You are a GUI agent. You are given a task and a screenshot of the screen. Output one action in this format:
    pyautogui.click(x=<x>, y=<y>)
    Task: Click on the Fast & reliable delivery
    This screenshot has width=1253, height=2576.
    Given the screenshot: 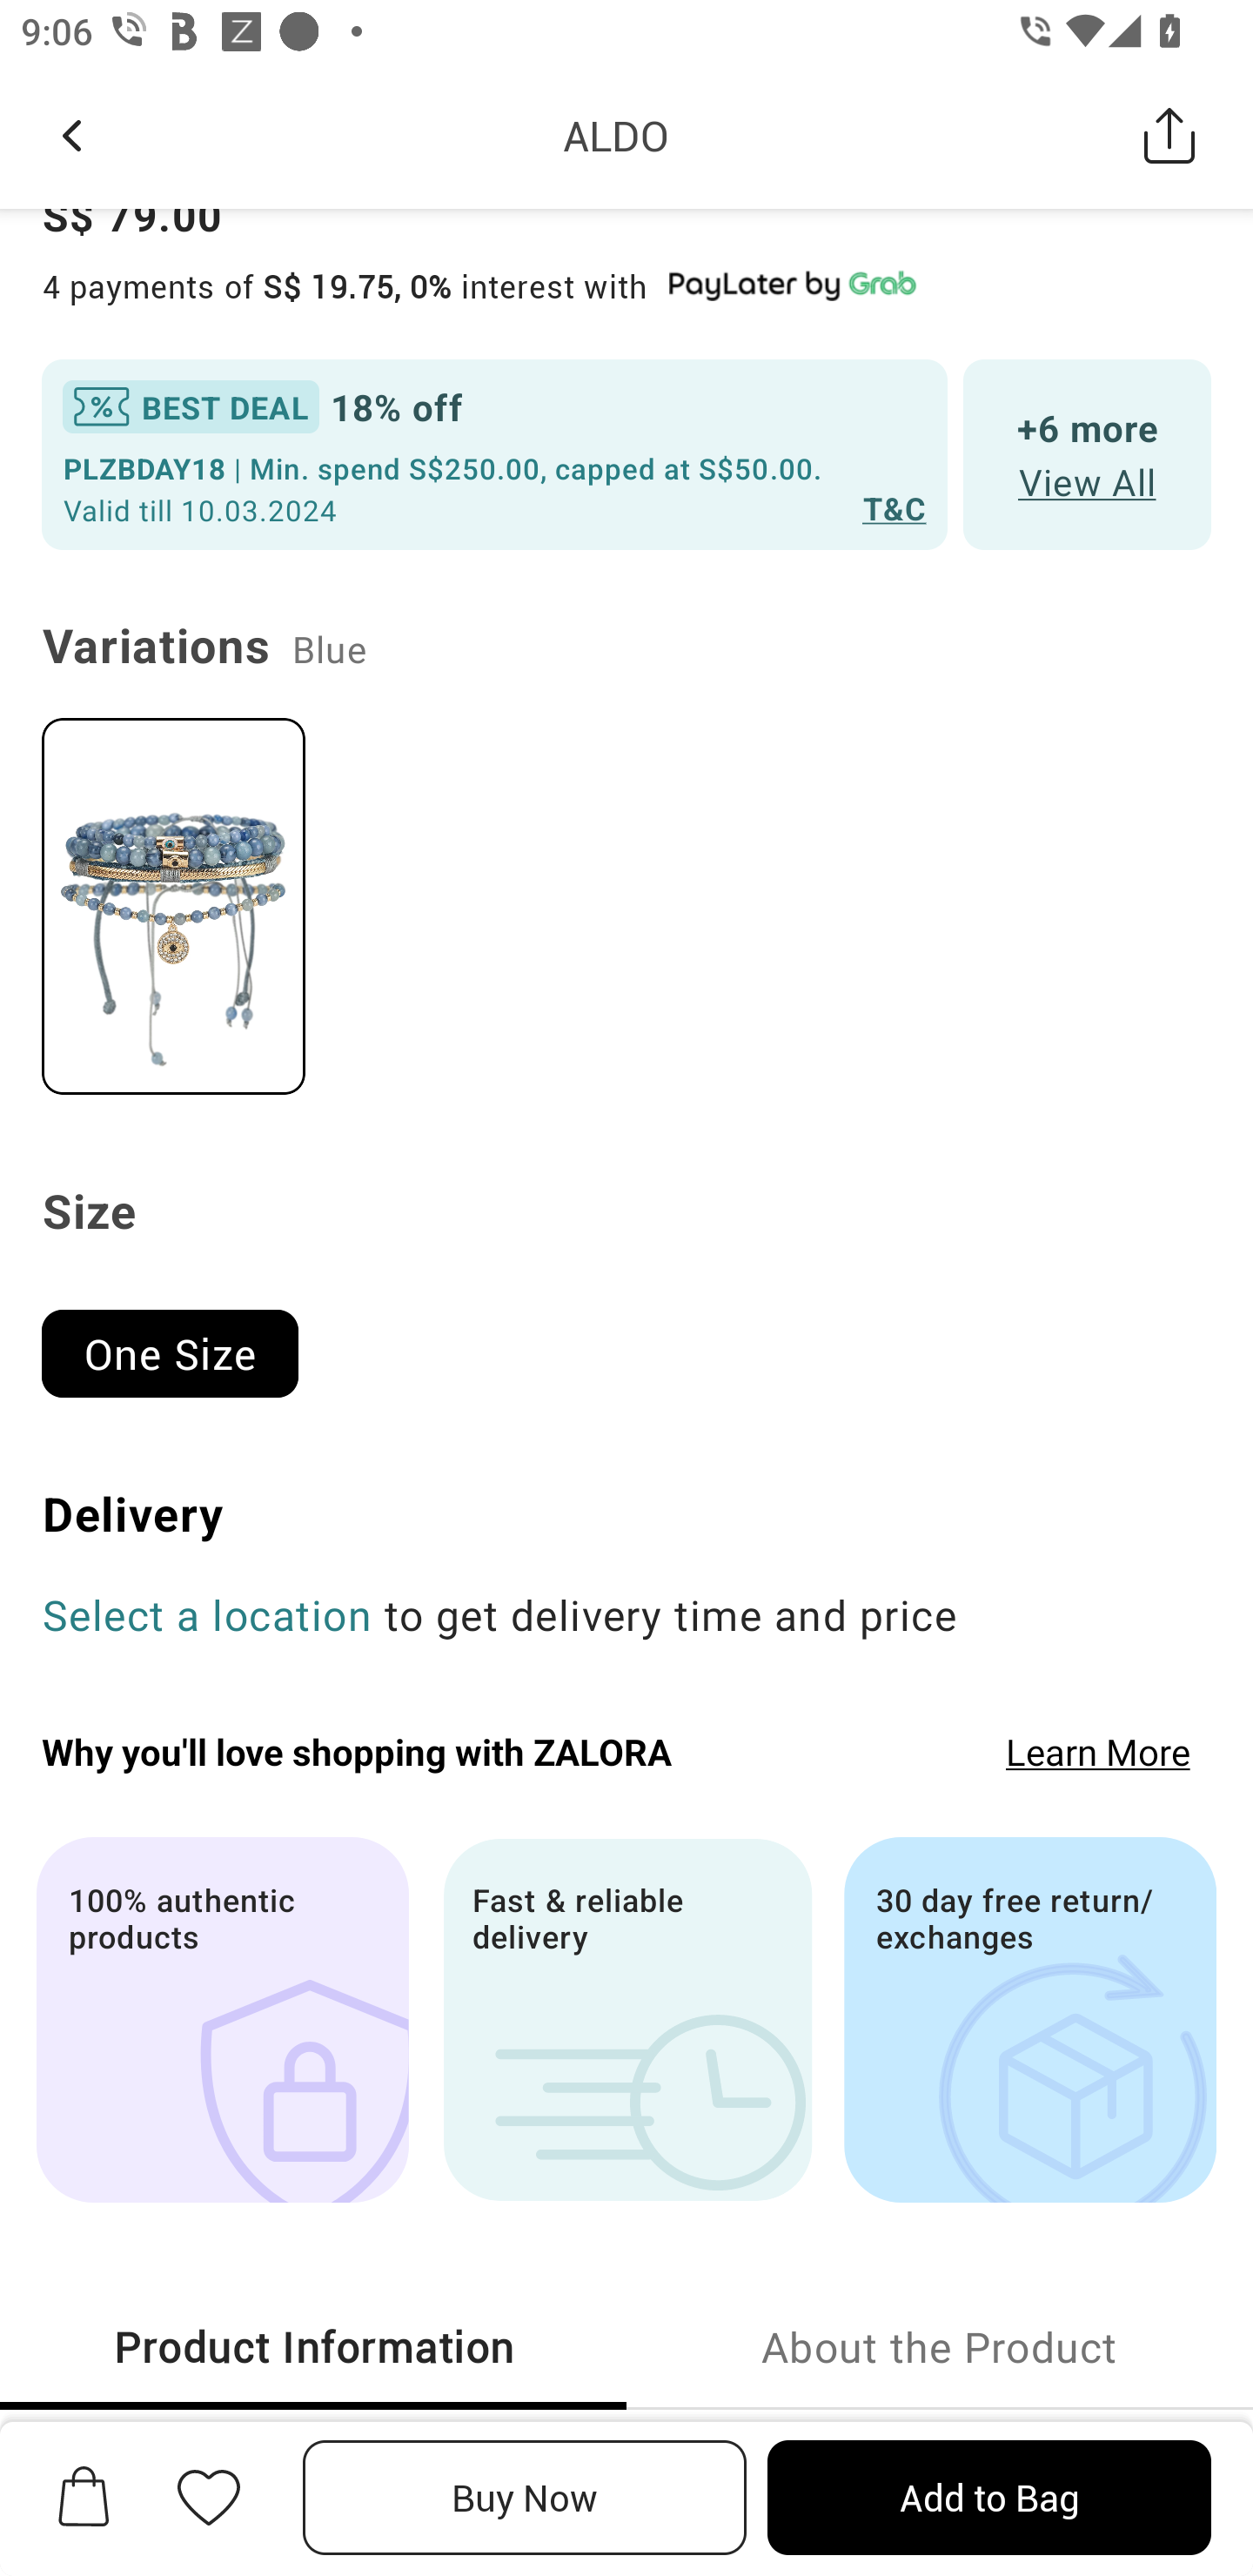 What is the action you would take?
    pyautogui.click(x=626, y=2019)
    